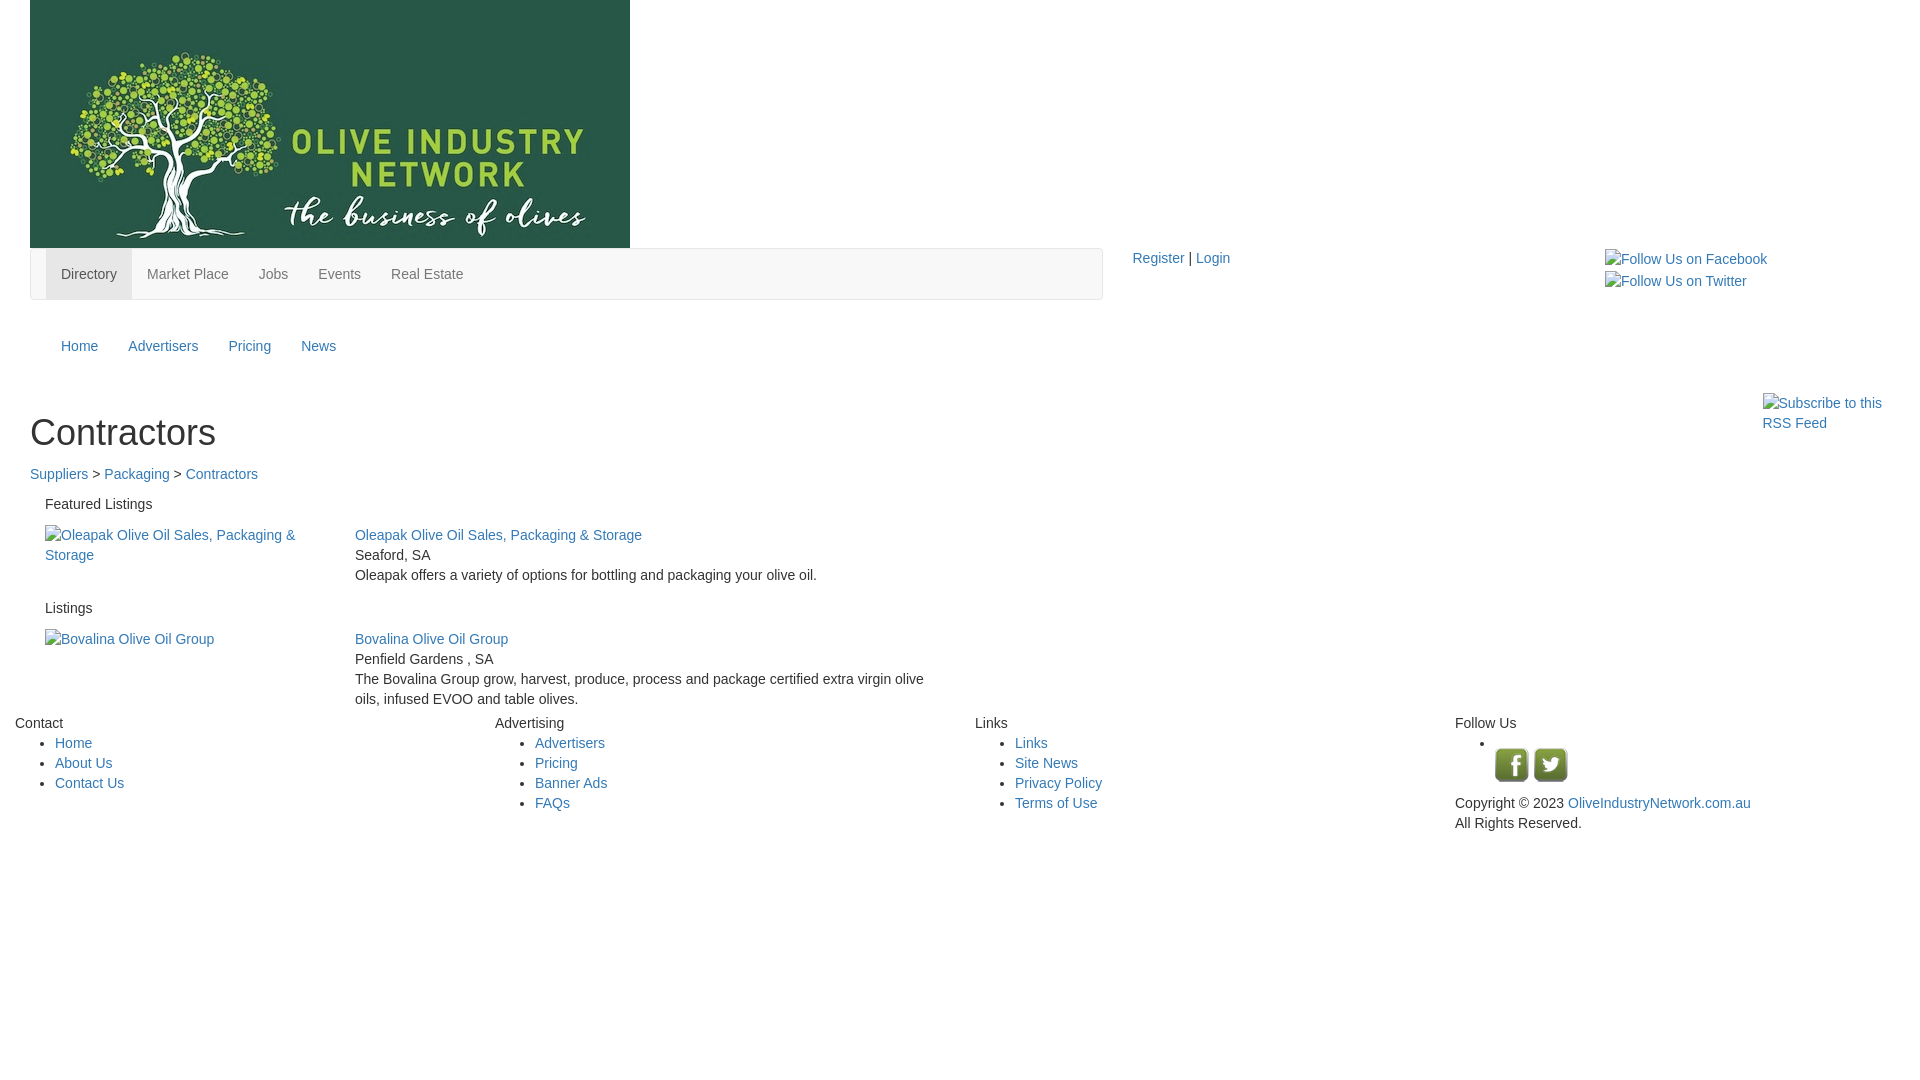 This screenshot has width=1920, height=1080. What do you see at coordinates (570, 743) in the screenshot?
I see `Advertisers` at bounding box center [570, 743].